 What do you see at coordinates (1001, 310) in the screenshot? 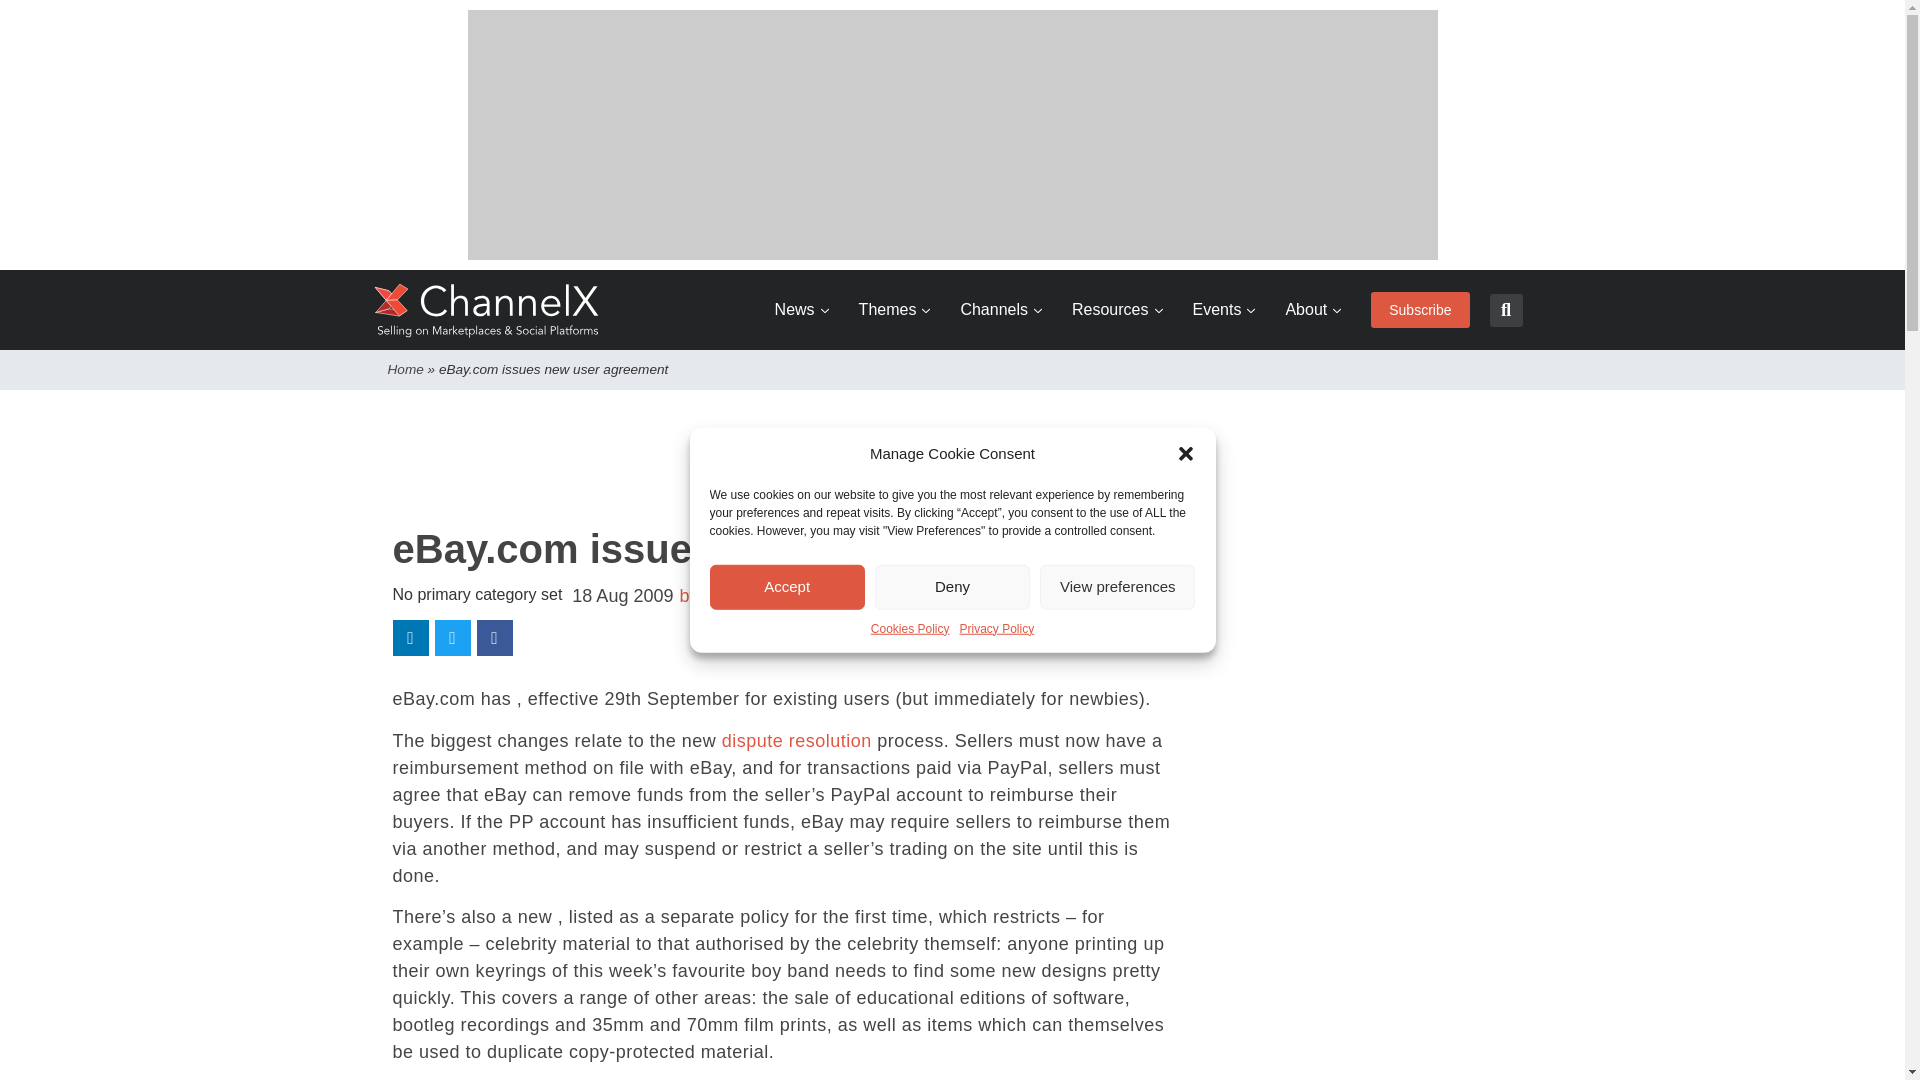
I see `Channels` at bounding box center [1001, 310].